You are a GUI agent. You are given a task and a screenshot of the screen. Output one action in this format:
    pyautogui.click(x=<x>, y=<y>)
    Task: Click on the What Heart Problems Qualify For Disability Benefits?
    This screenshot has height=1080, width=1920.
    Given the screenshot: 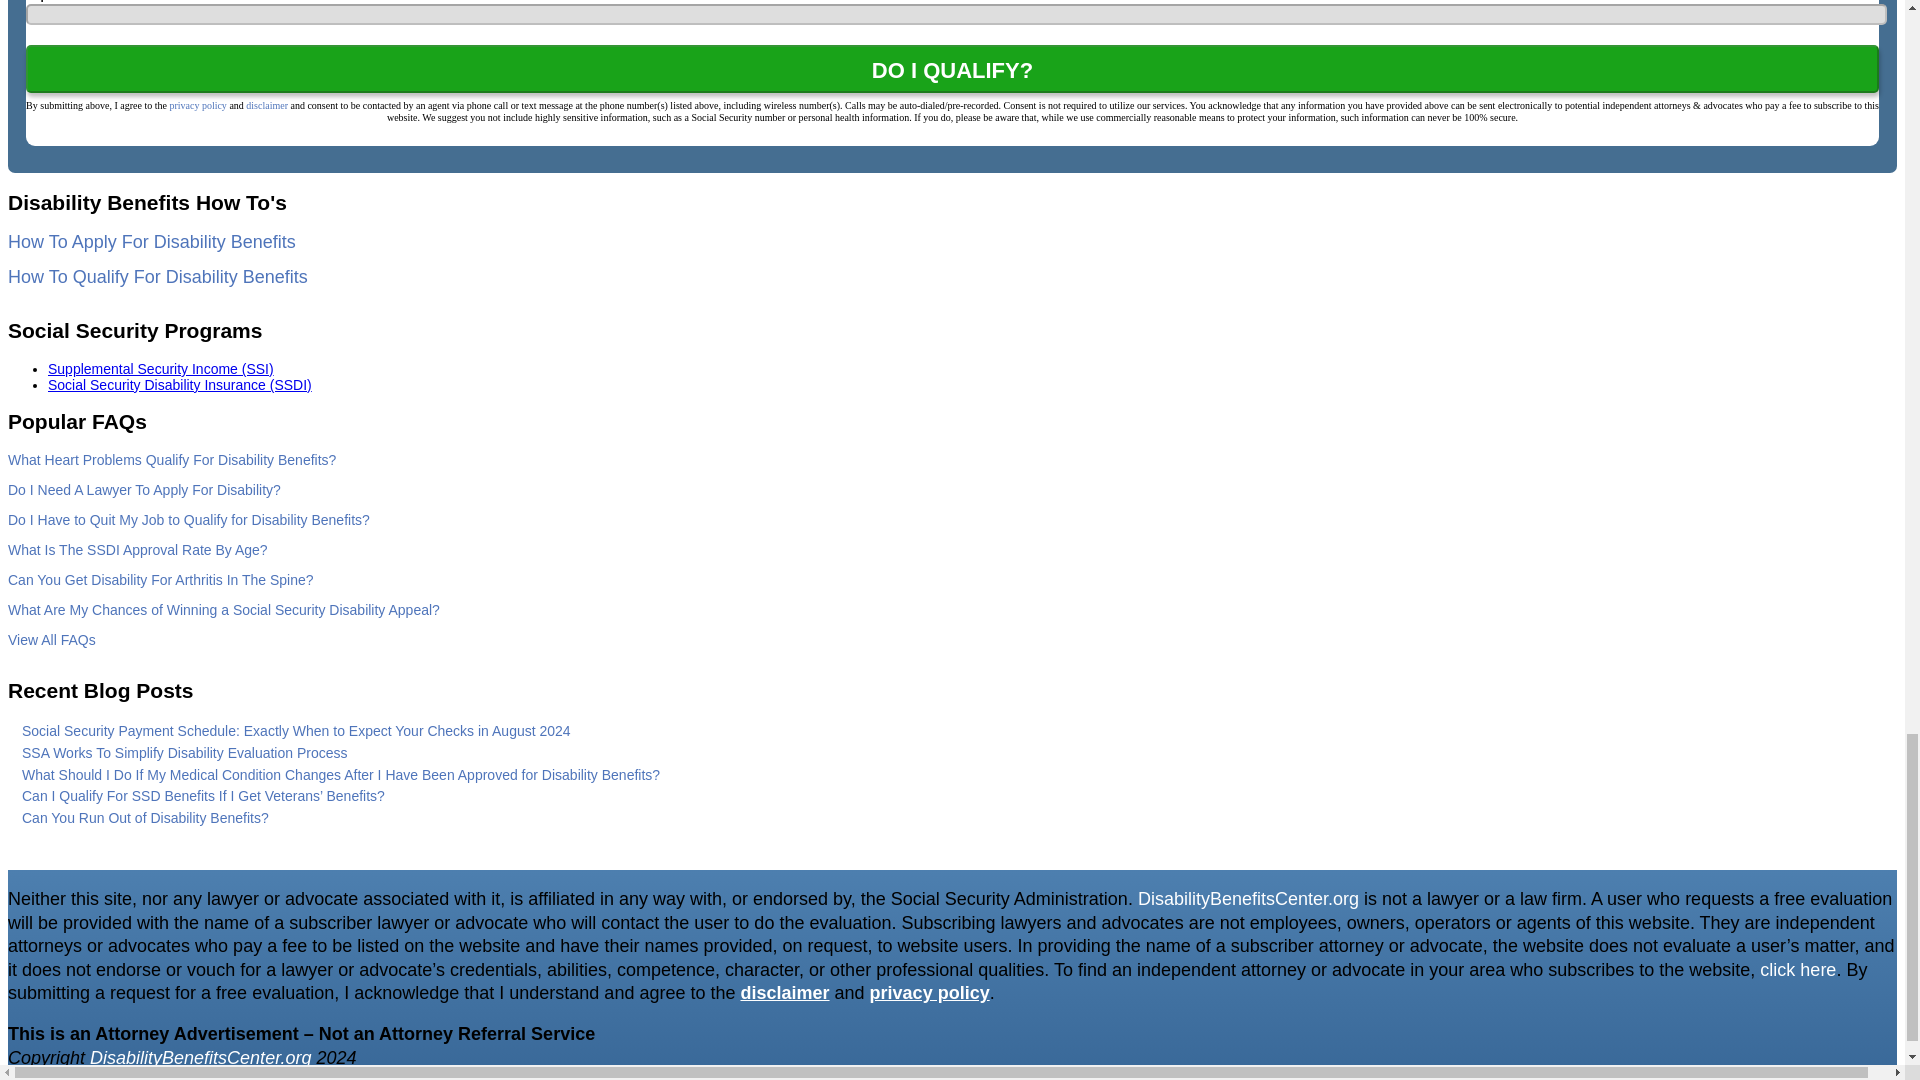 What is the action you would take?
    pyautogui.click(x=172, y=460)
    